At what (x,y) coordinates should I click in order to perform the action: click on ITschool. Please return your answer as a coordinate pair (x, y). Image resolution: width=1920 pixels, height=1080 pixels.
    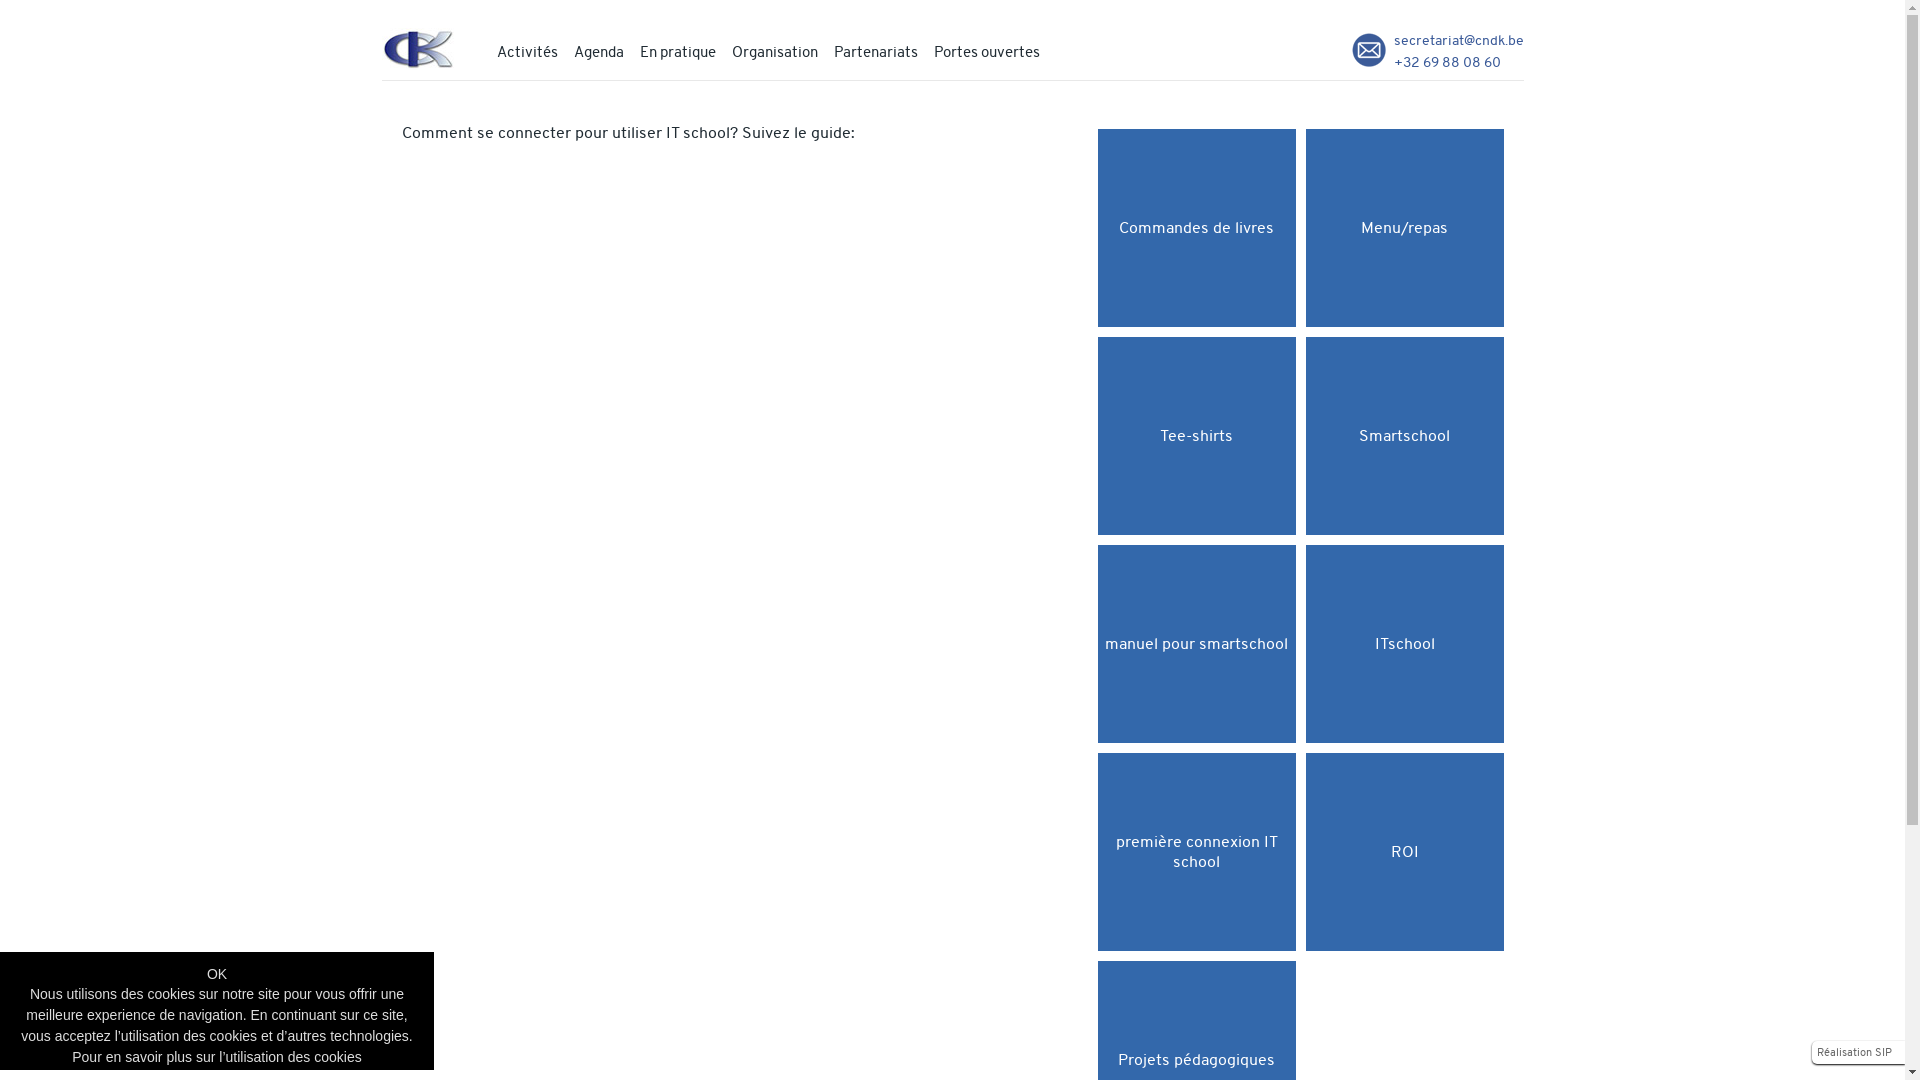
    Looking at the image, I should click on (1405, 644).